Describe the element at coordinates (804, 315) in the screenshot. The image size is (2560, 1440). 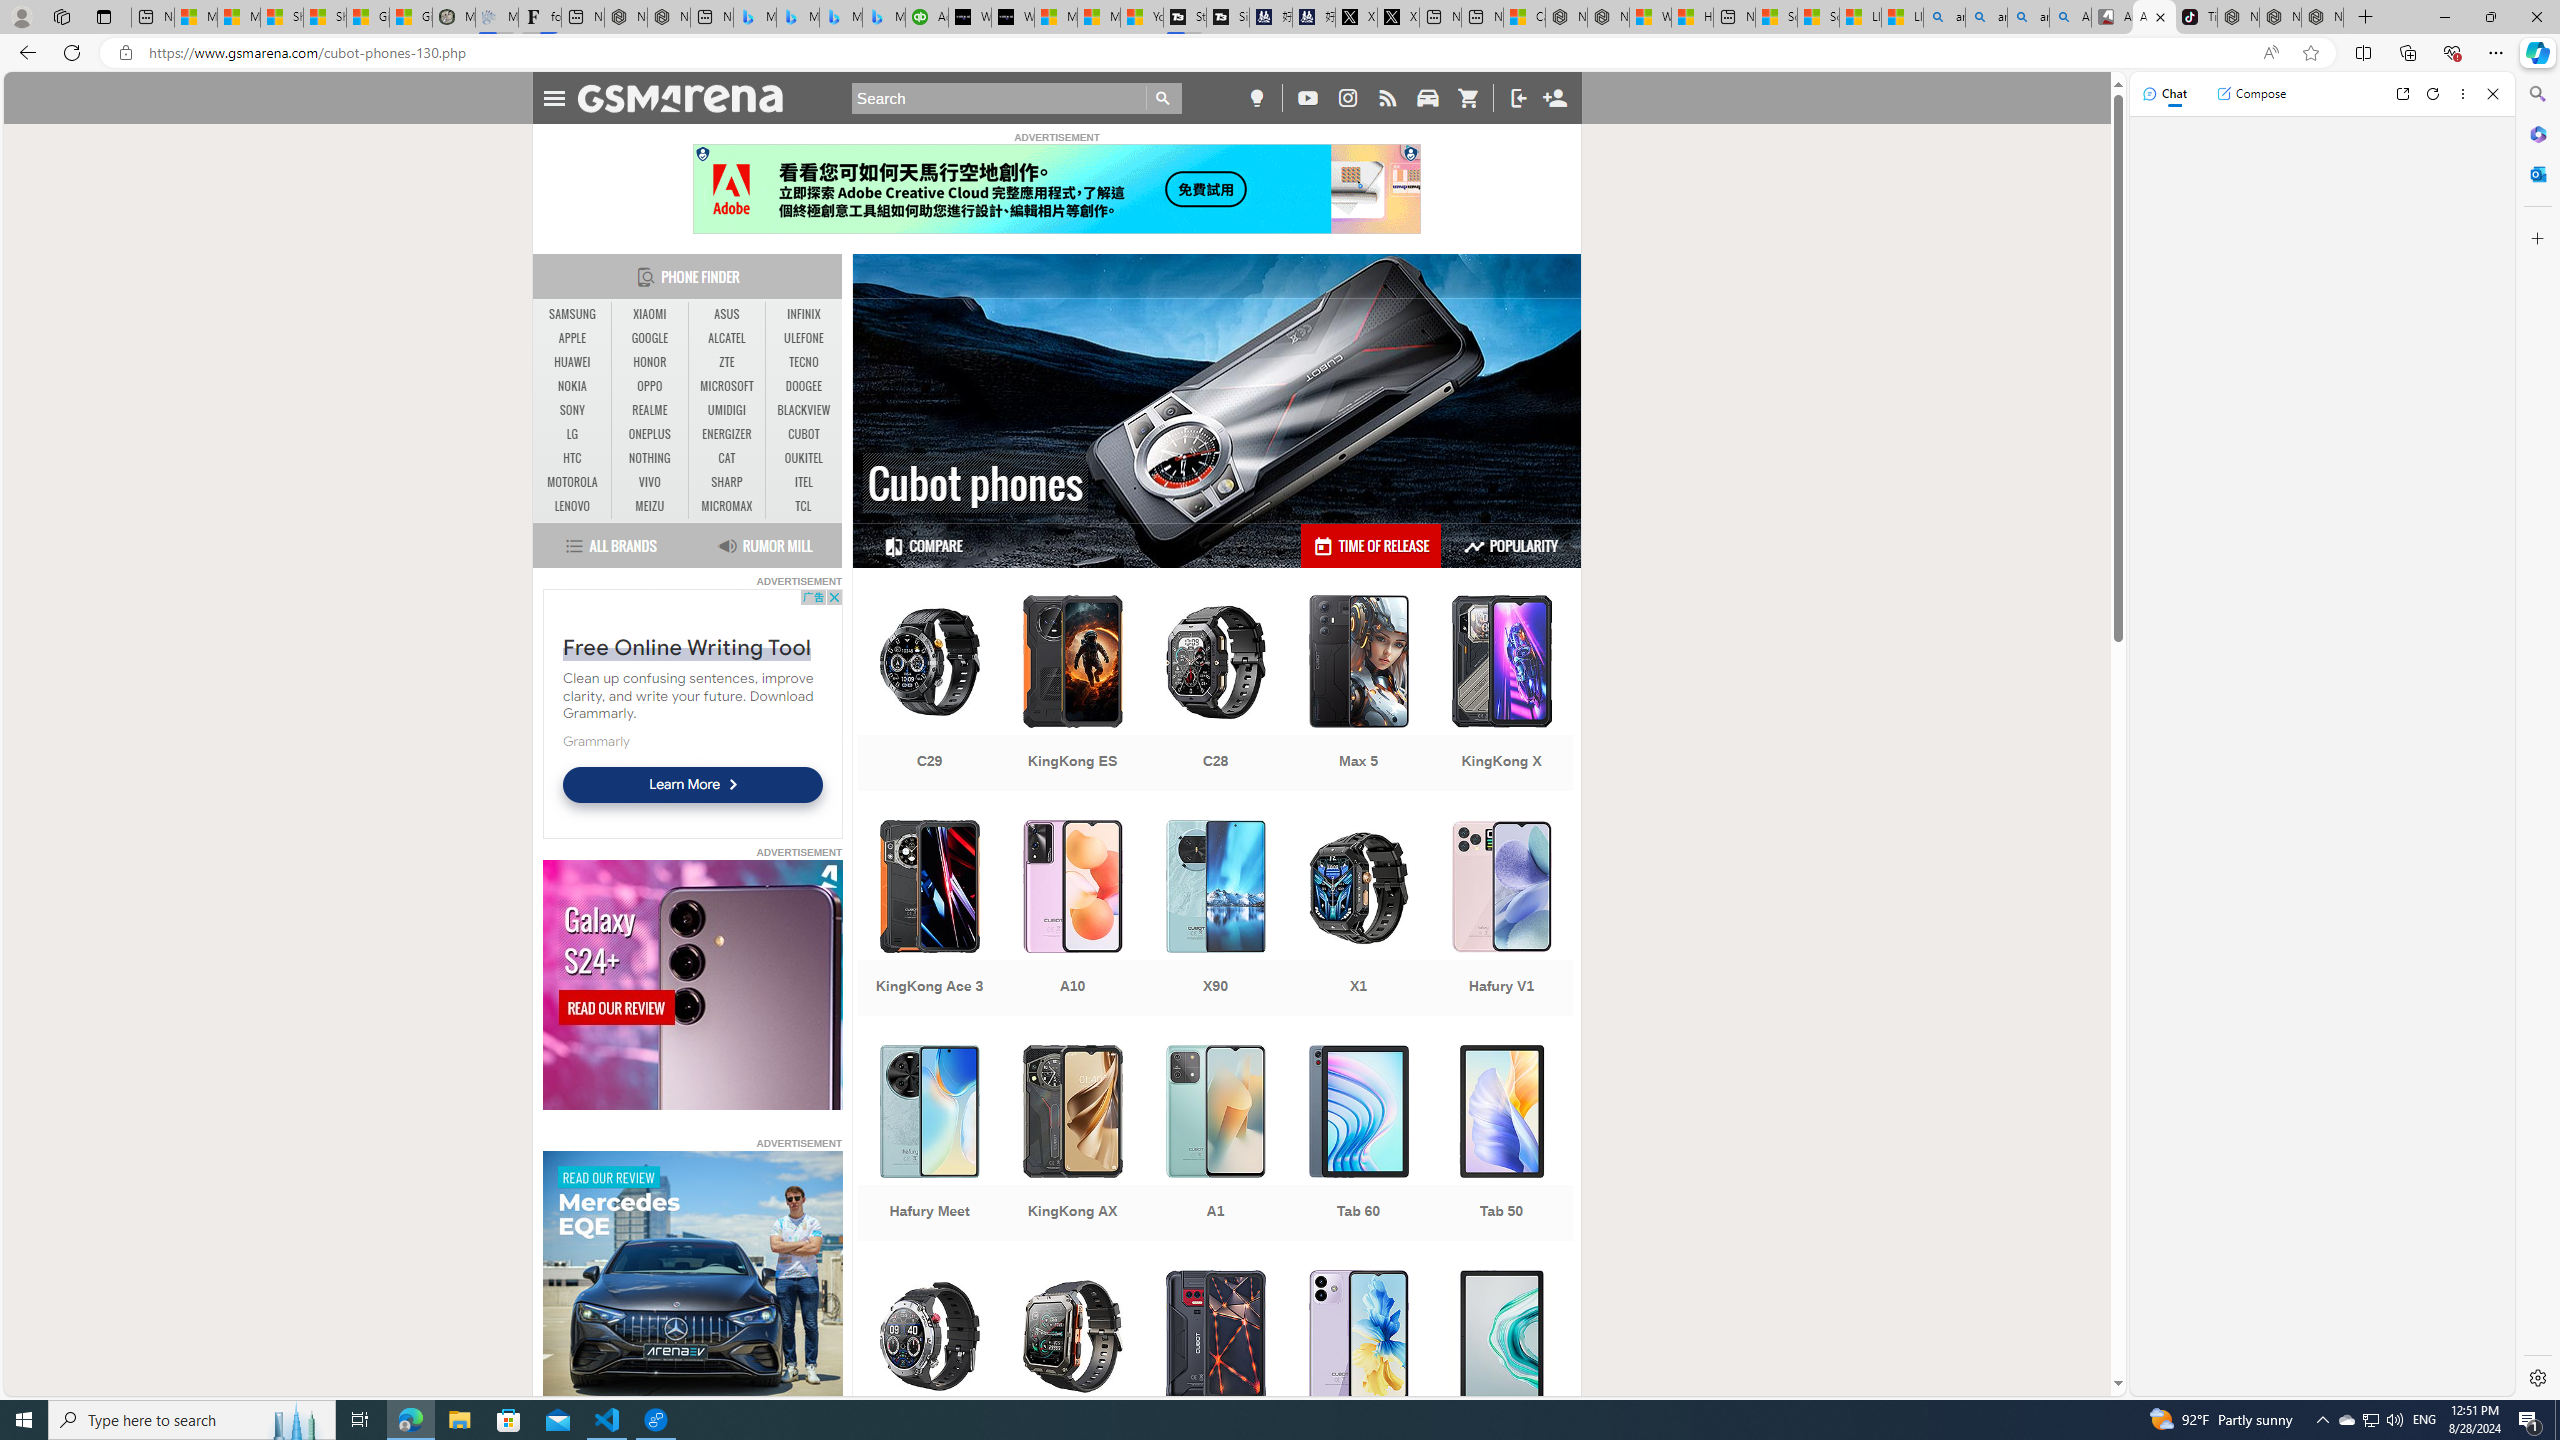
I see `INFINIX` at that location.